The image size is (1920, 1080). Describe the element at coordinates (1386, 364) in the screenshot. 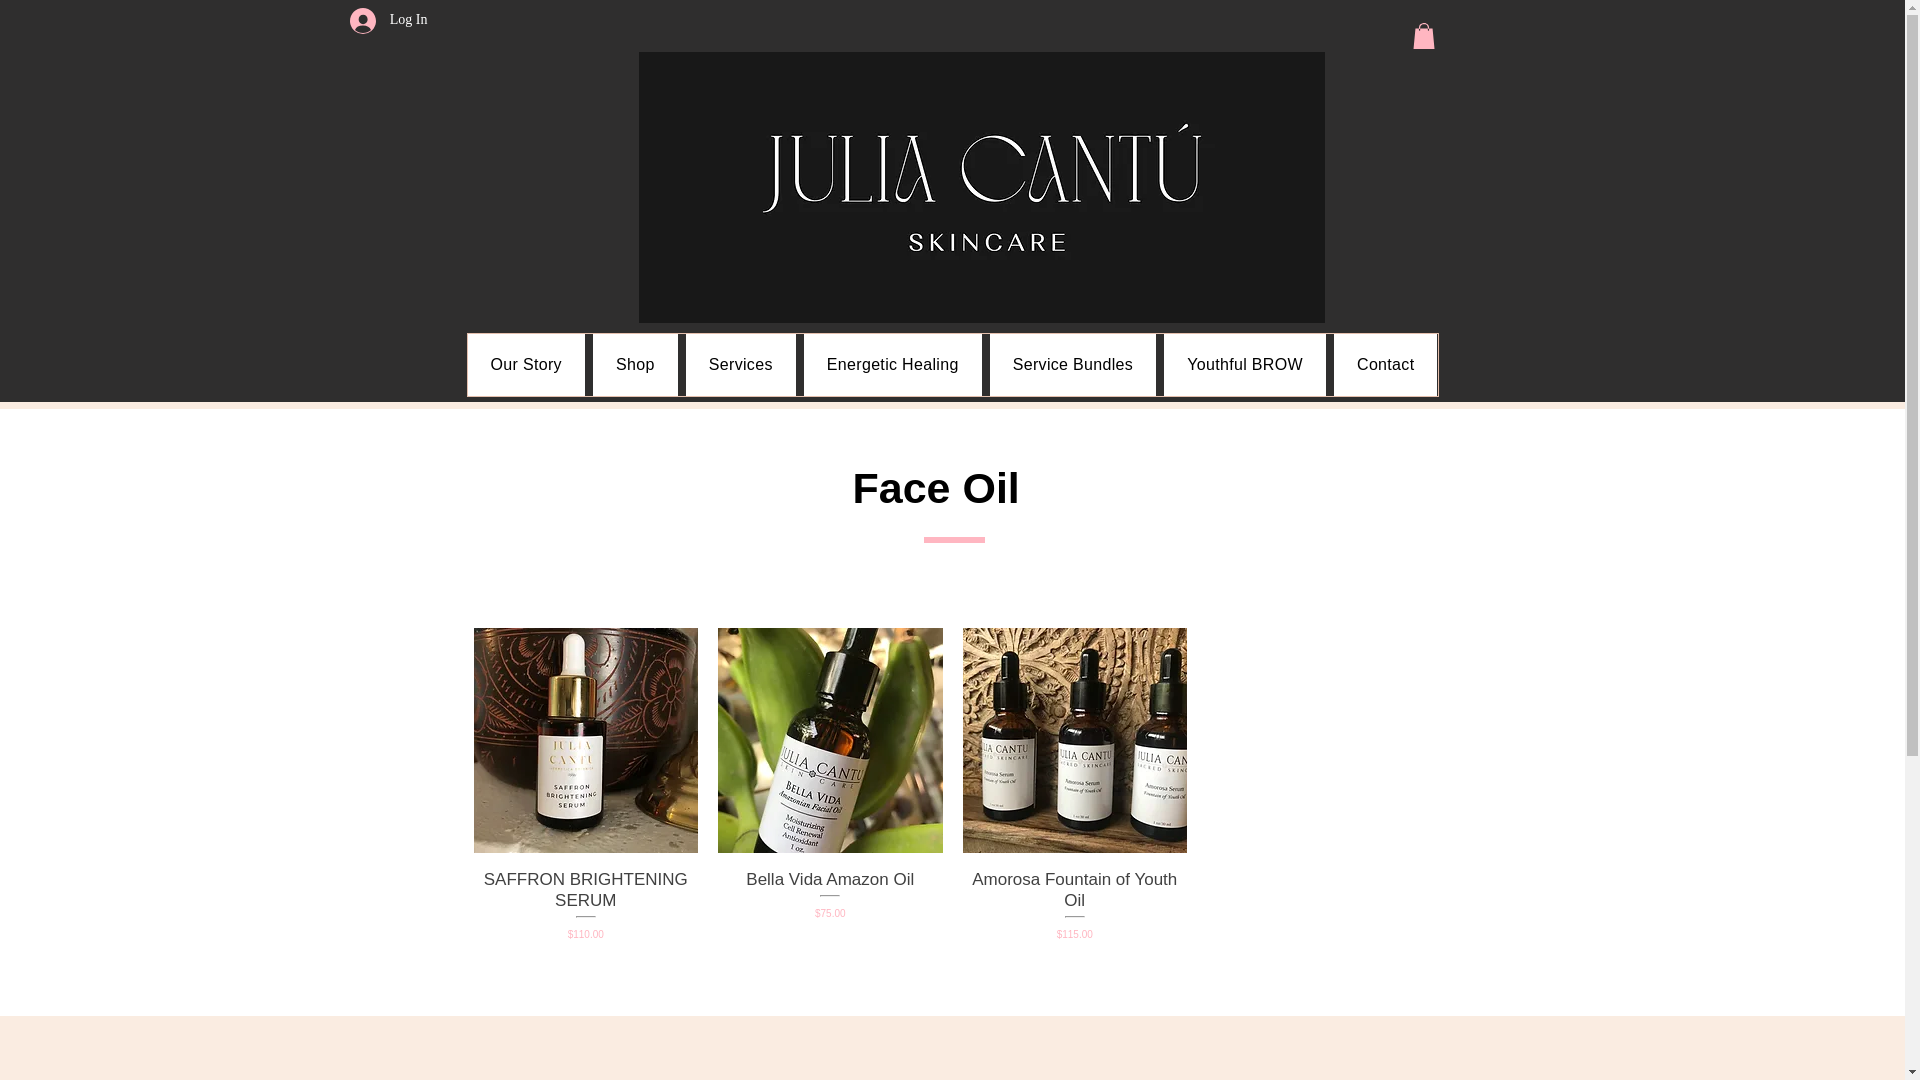

I see `Contact` at that location.